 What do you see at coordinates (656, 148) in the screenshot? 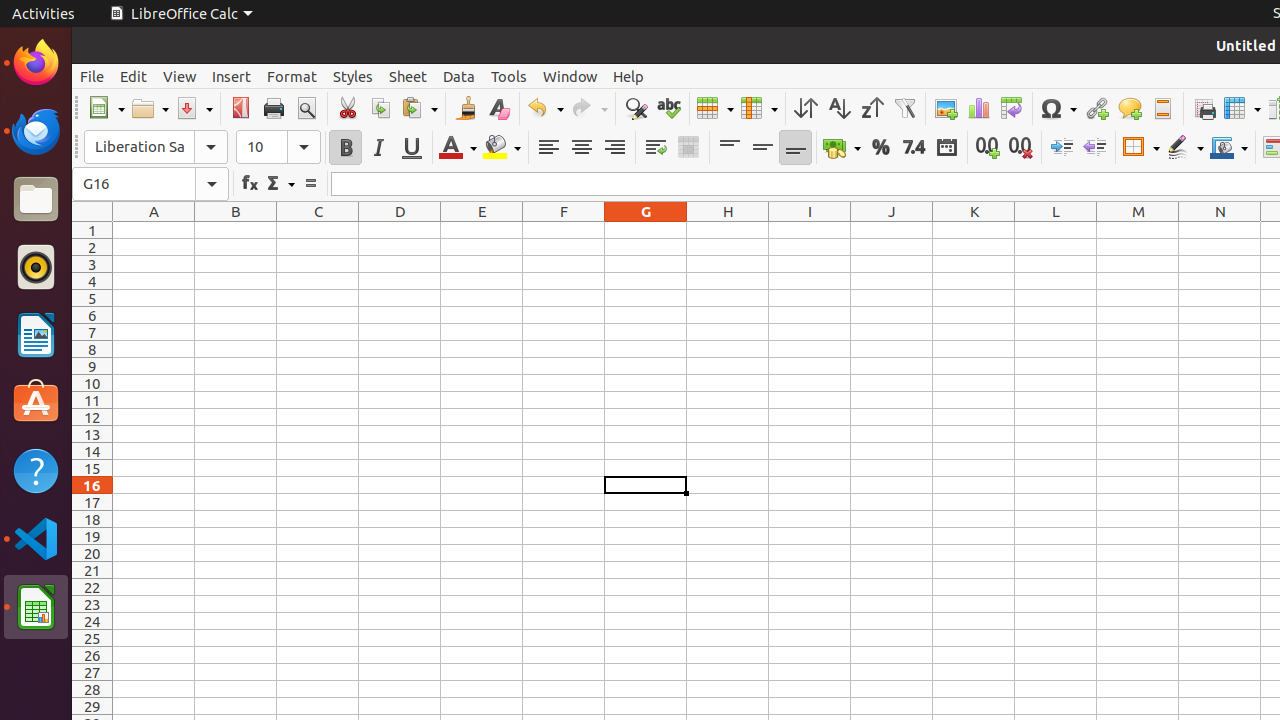
I see `Wrap Text` at bounding box center [656, 148].